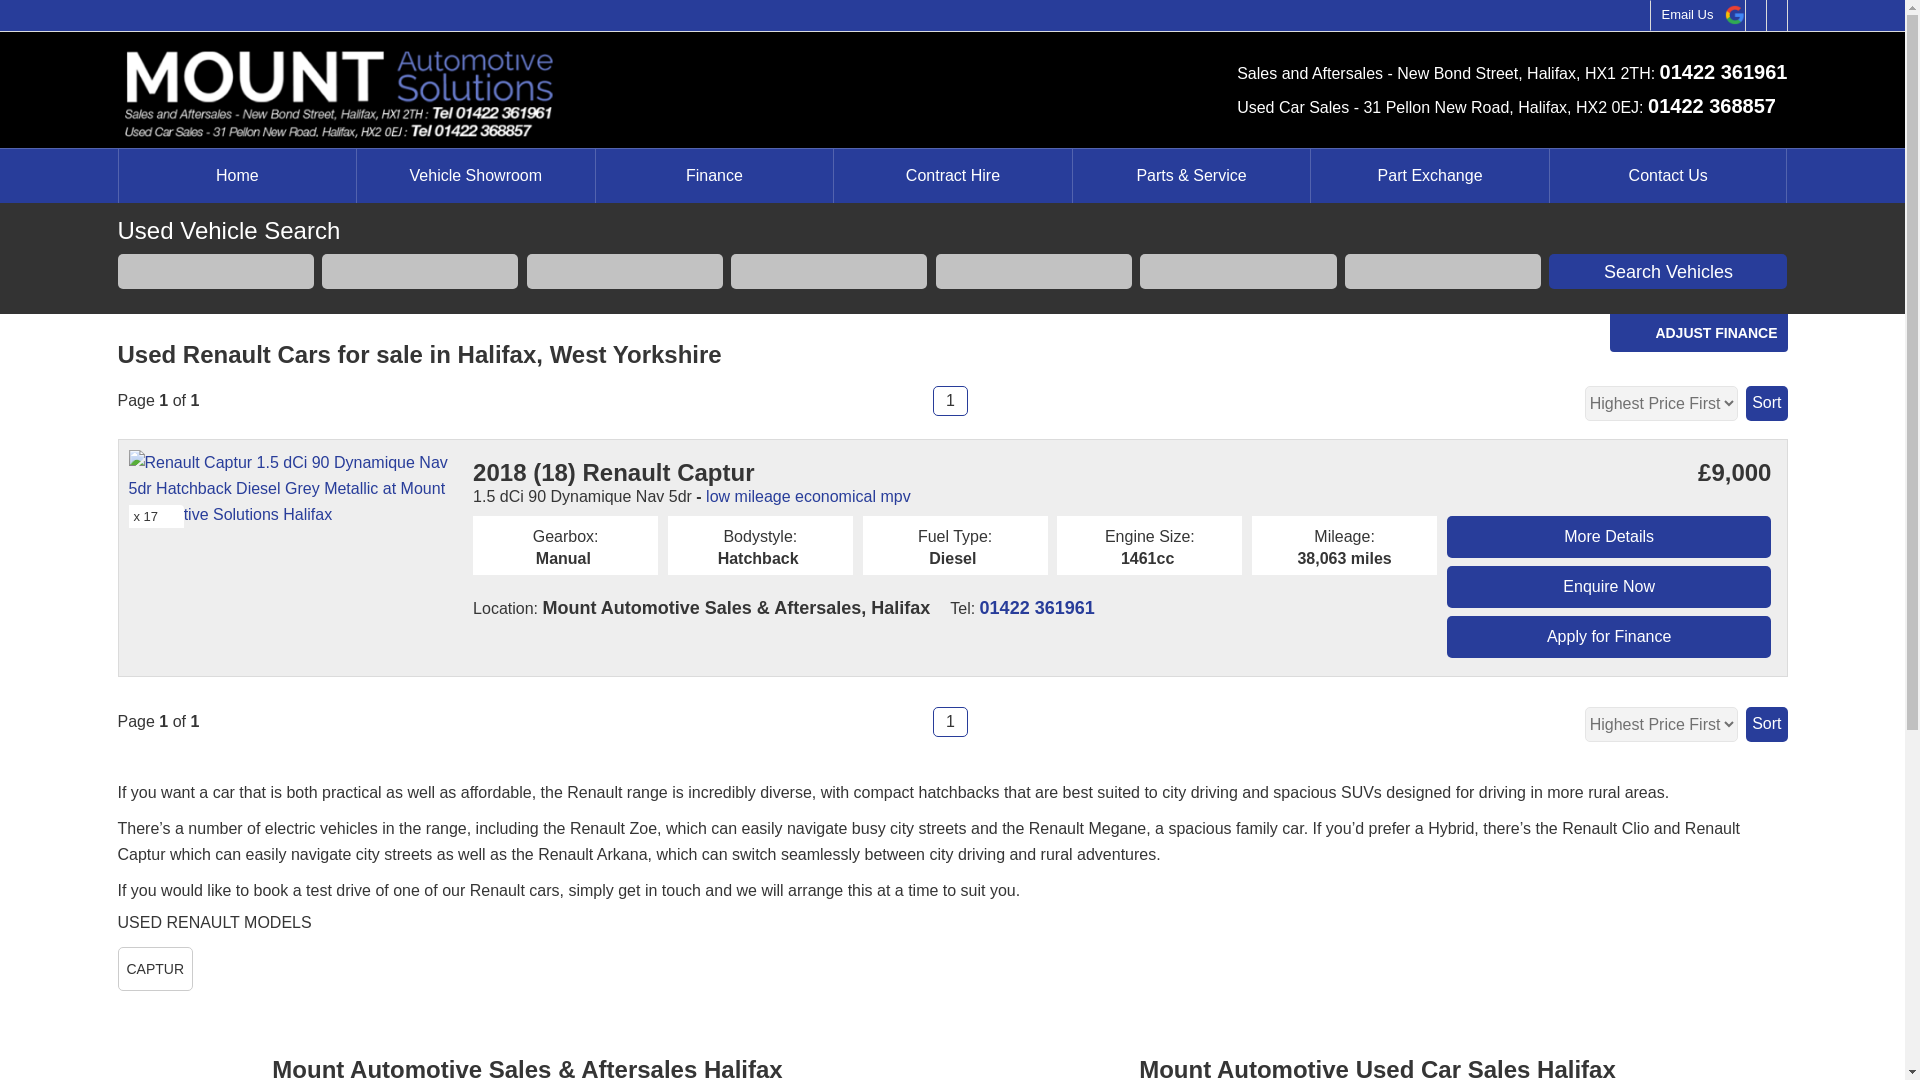  Describe the element at coordinates (1766, 724) in the screenshot. I see `Sort` at that location.